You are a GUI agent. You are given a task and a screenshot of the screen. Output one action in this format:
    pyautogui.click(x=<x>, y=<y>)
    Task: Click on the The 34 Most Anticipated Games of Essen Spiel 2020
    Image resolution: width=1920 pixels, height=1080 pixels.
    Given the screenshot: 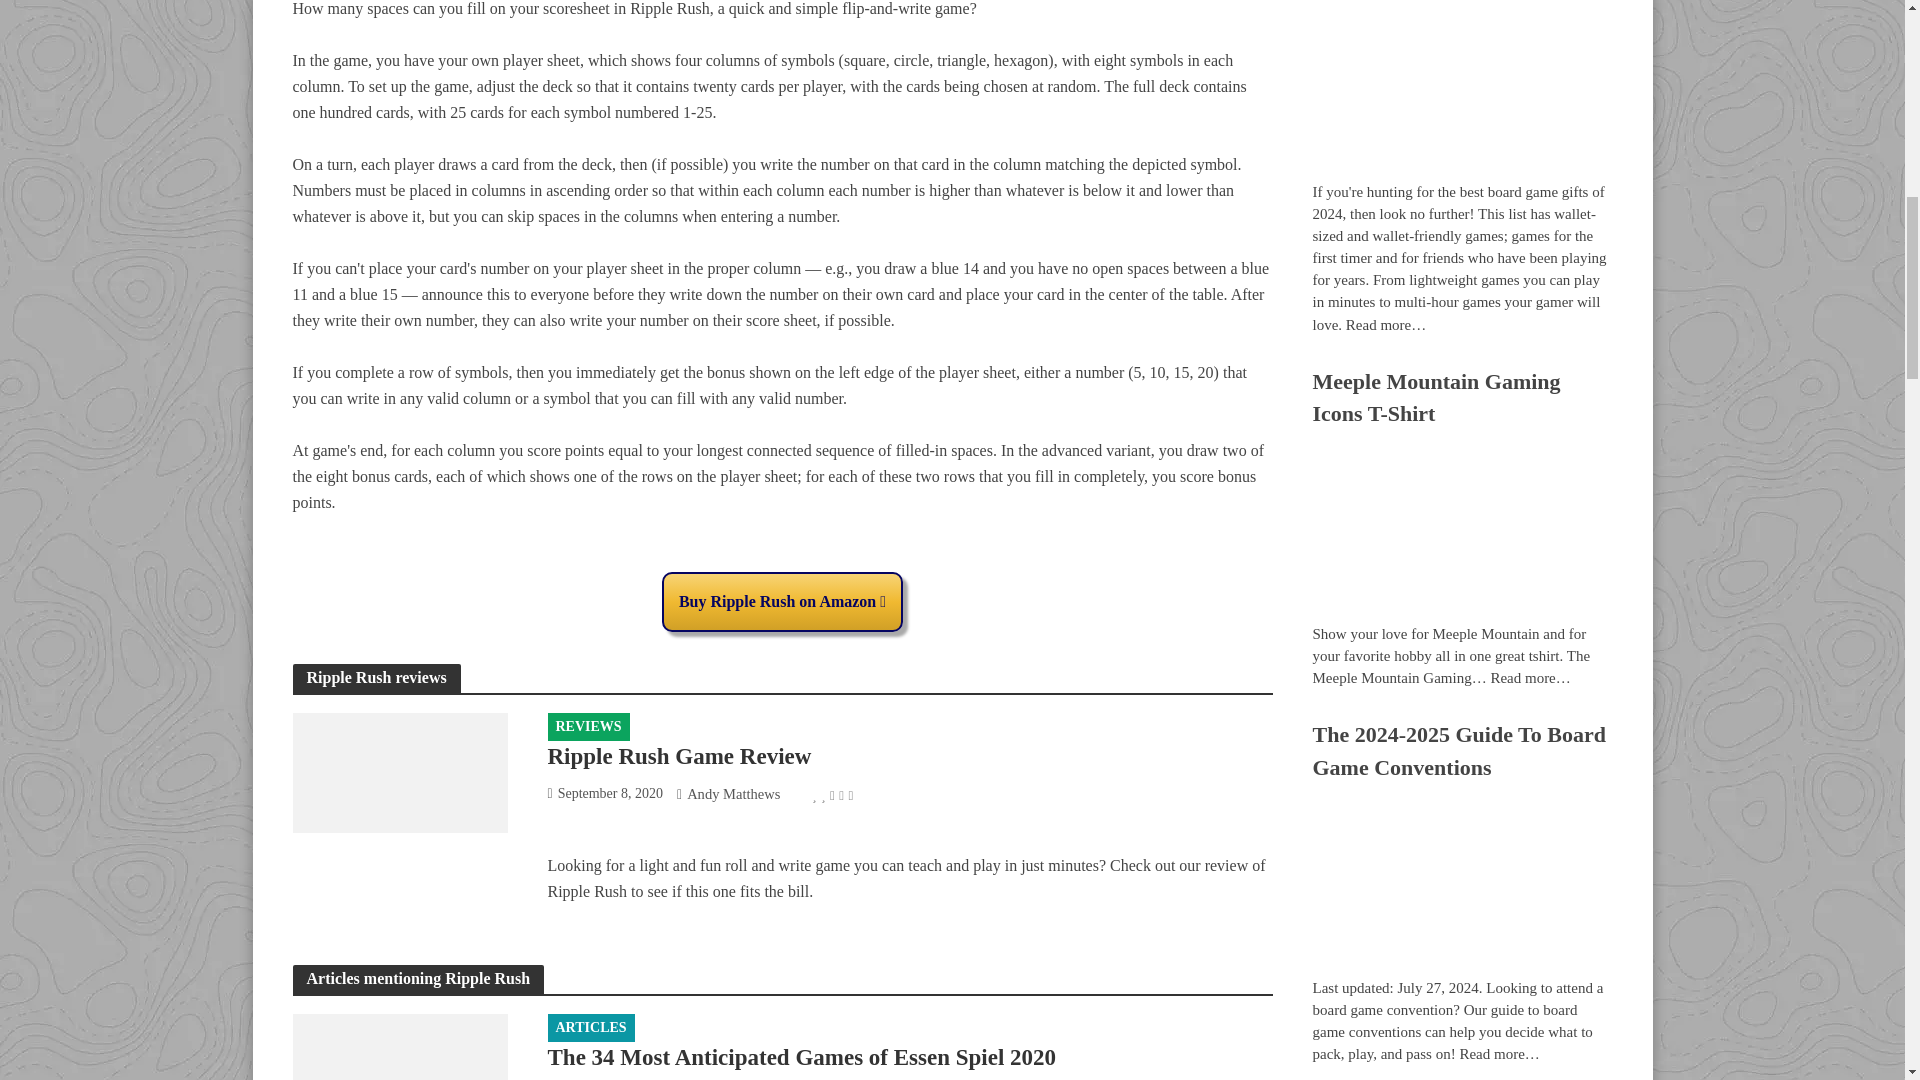 What is the action you would take?
    pyautogui.click(x=398, y=1072)
    